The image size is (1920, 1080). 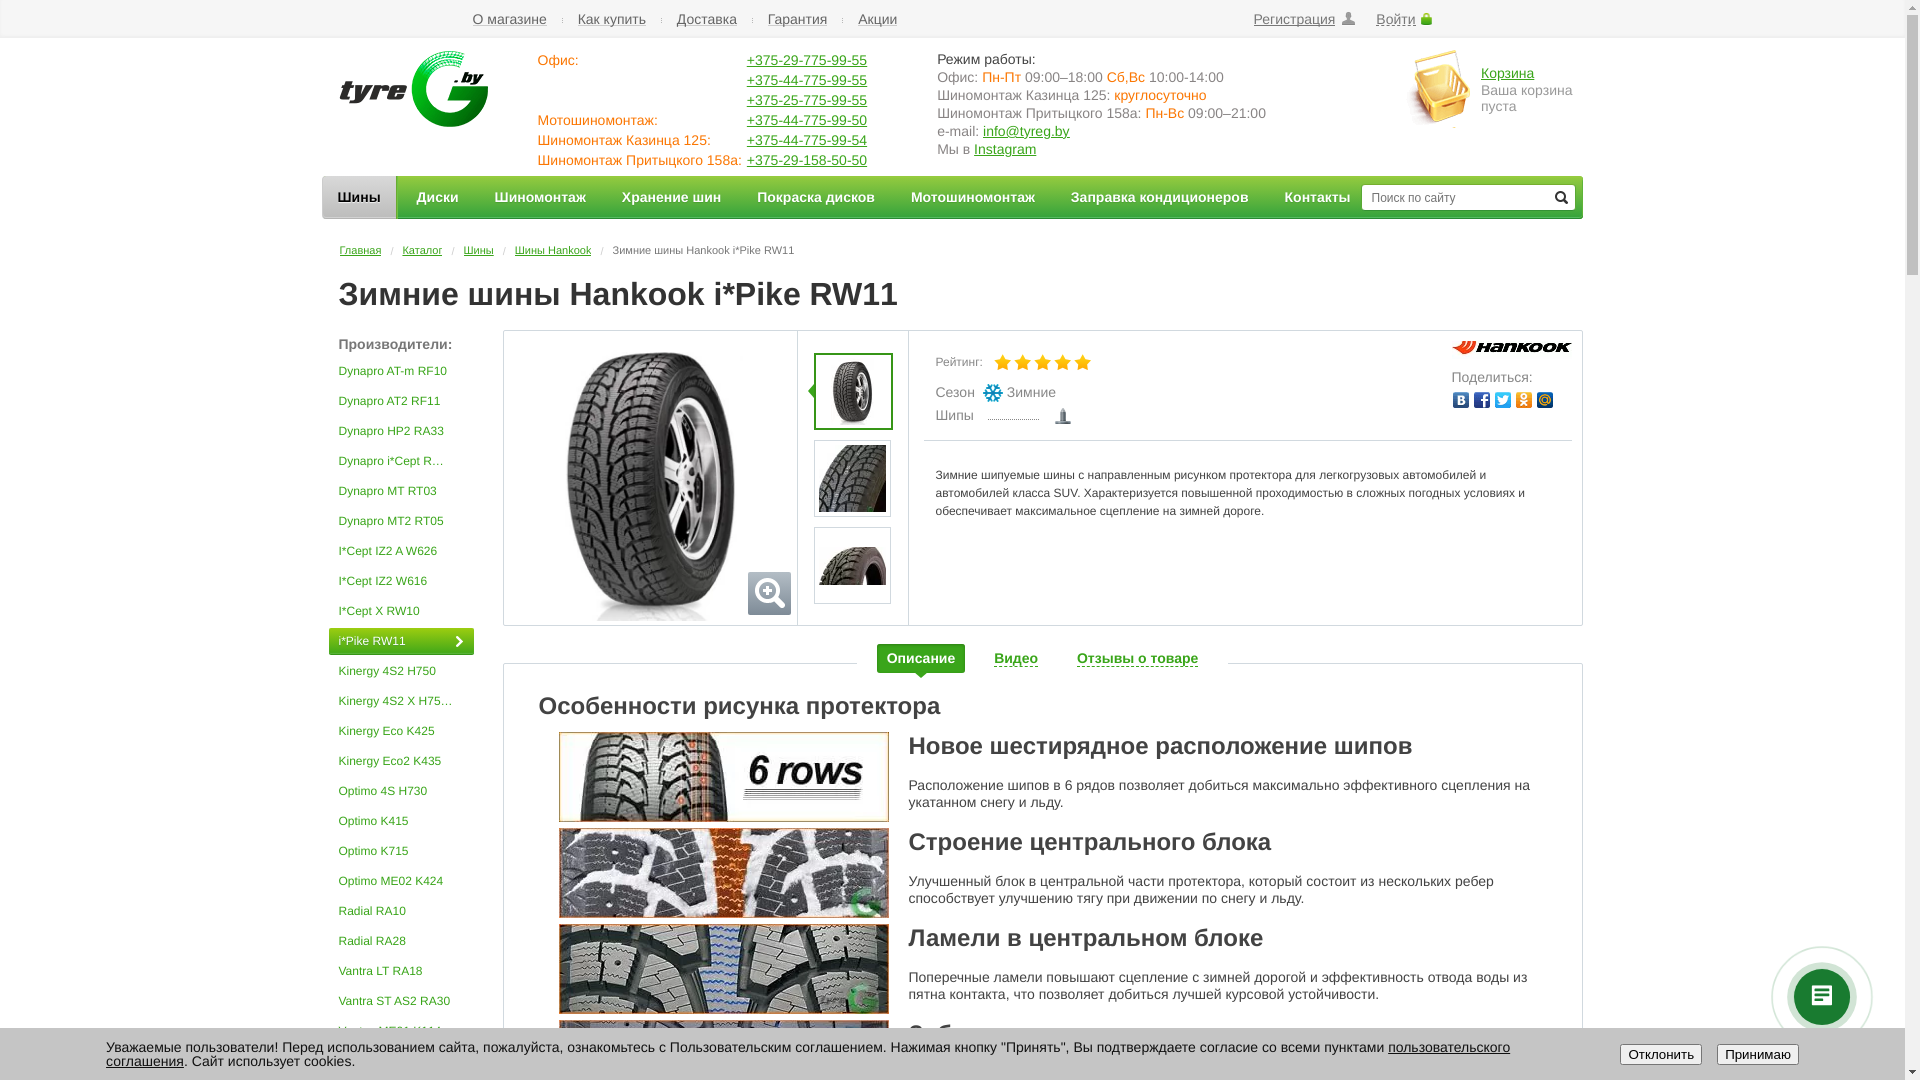 What do you see at coordinates (807, 140) in the screenshot?
I see `+375-44-775-99-54` at bounding box center [807, 140].